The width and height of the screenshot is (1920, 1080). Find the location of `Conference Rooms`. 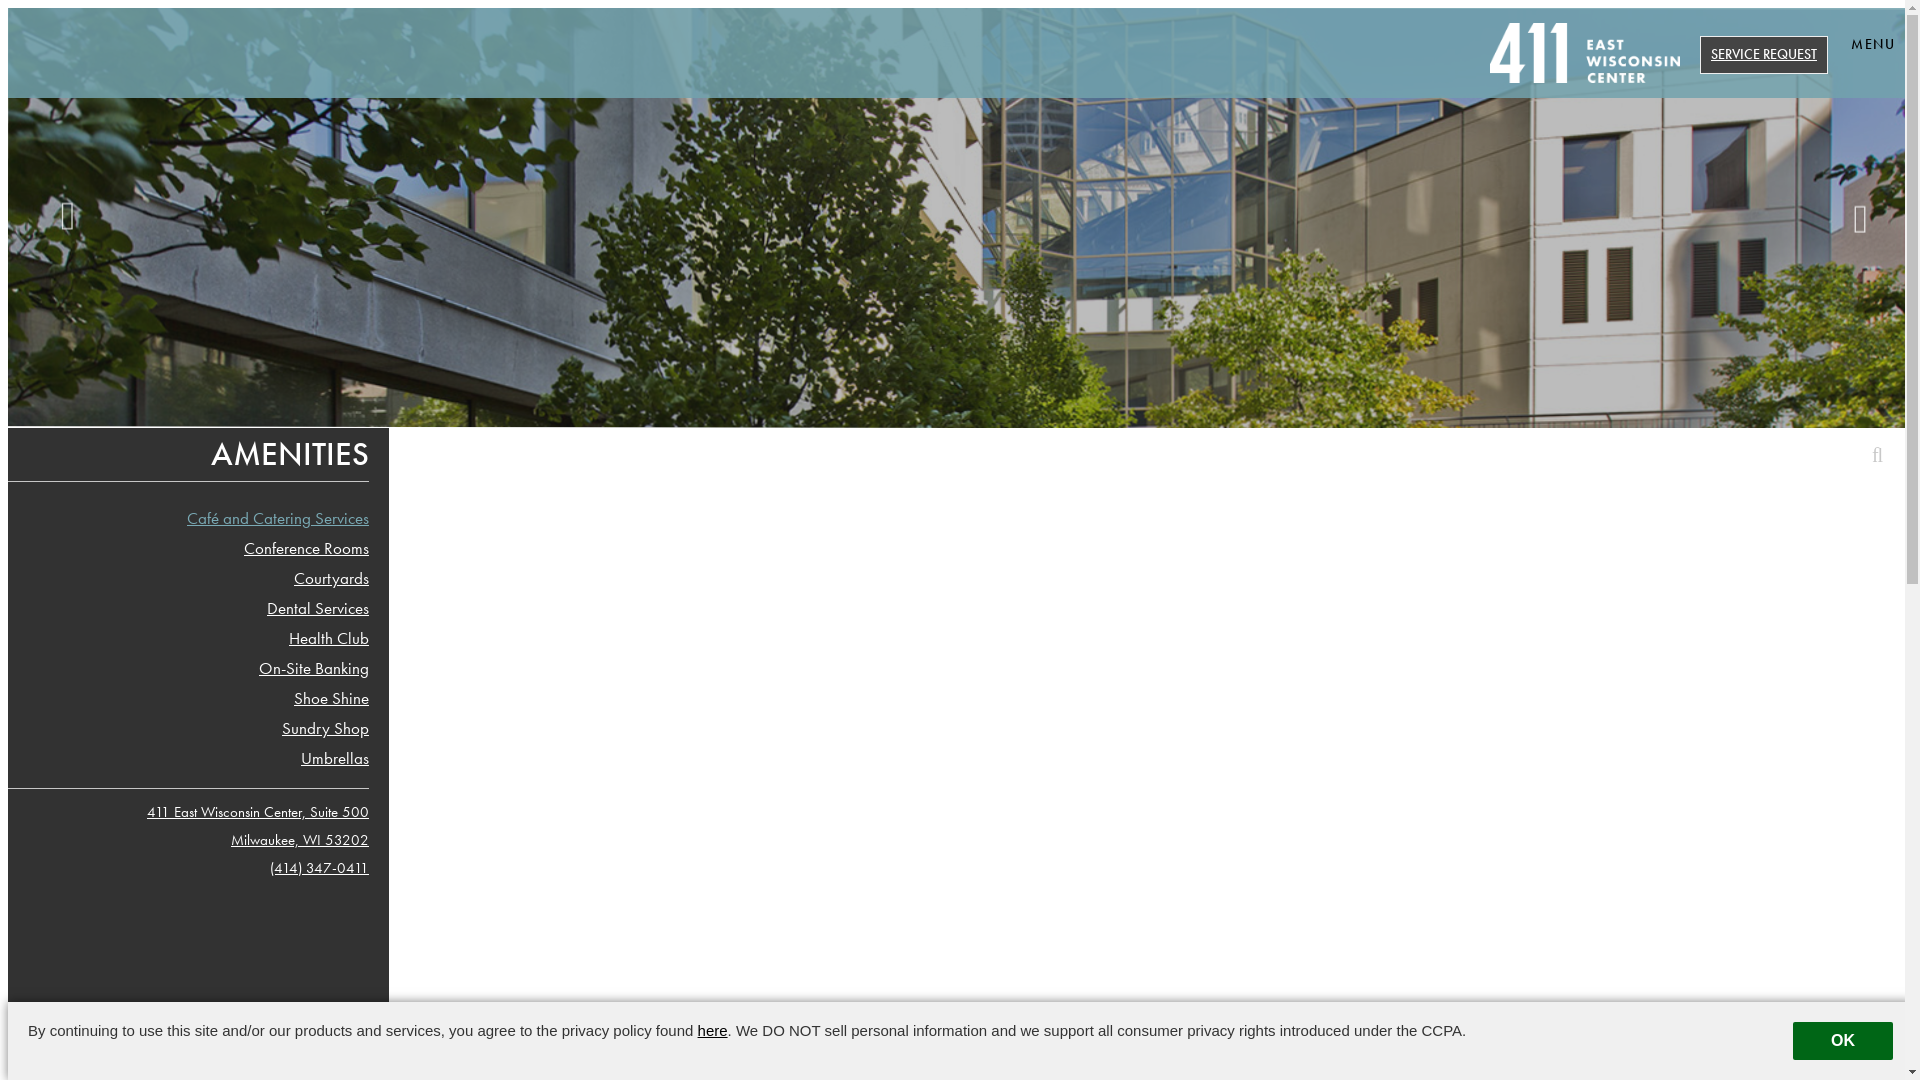

Conference Rooms is located at coordinates (198, 548).